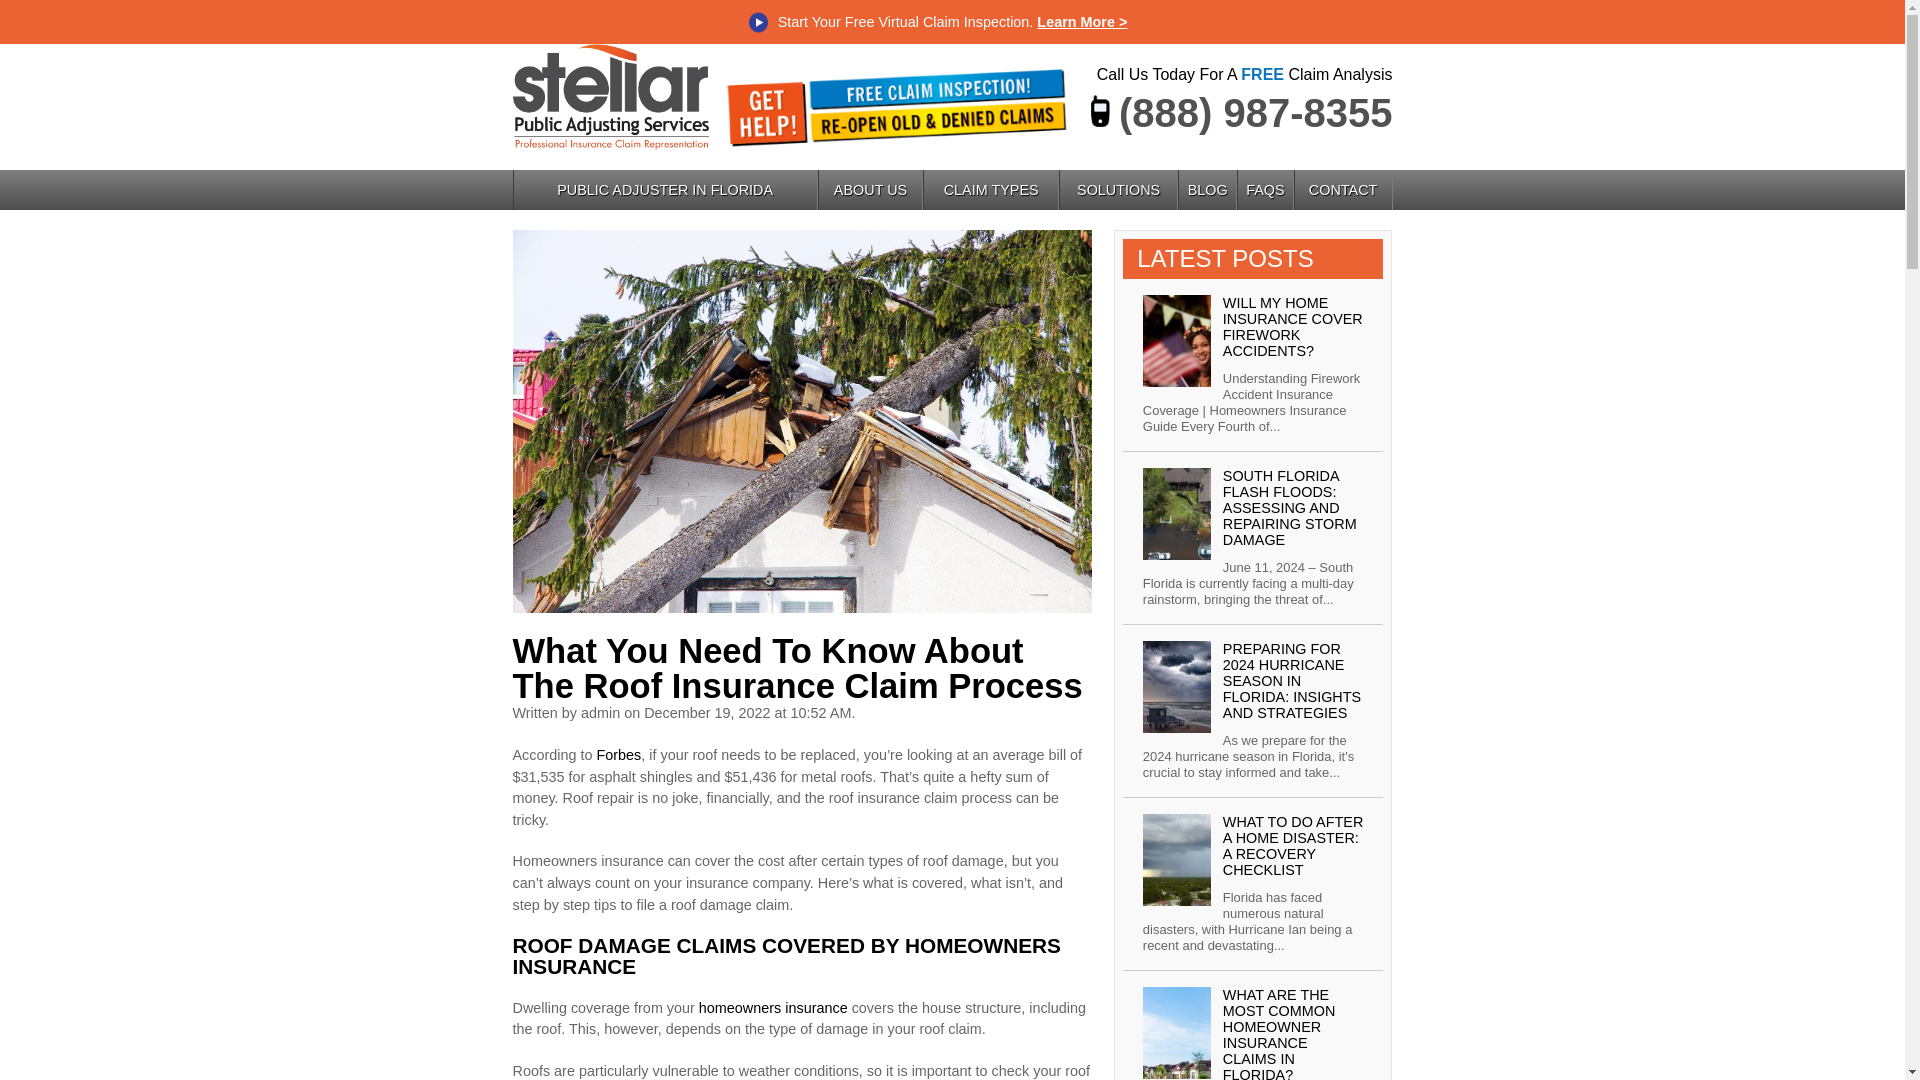 The height and width of the screenshot is (1080, 1920). I want to click on BLOG, so click(1510, 236).